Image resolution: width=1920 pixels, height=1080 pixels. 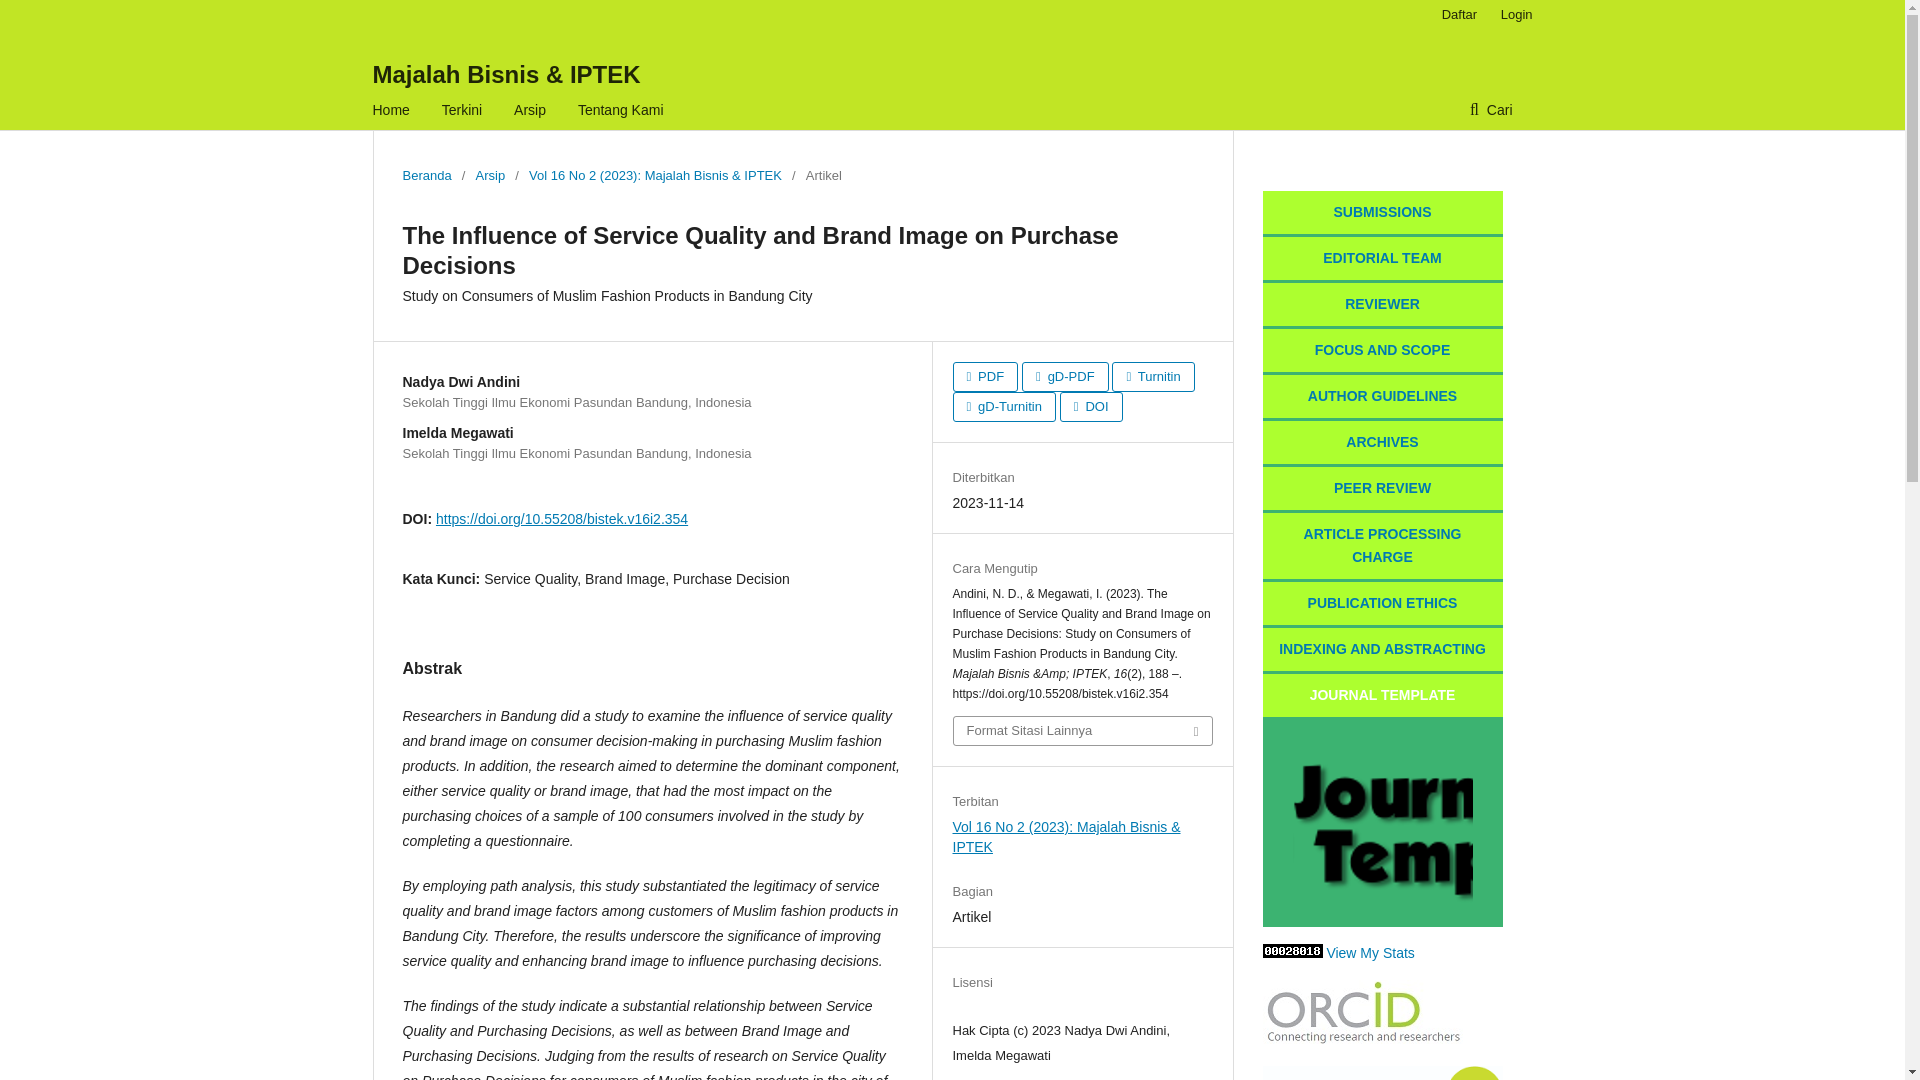 What do you see at coordinates (1152, 376) in the screenshot?
I see `Turnitin` at bounding box center [1152, 376].